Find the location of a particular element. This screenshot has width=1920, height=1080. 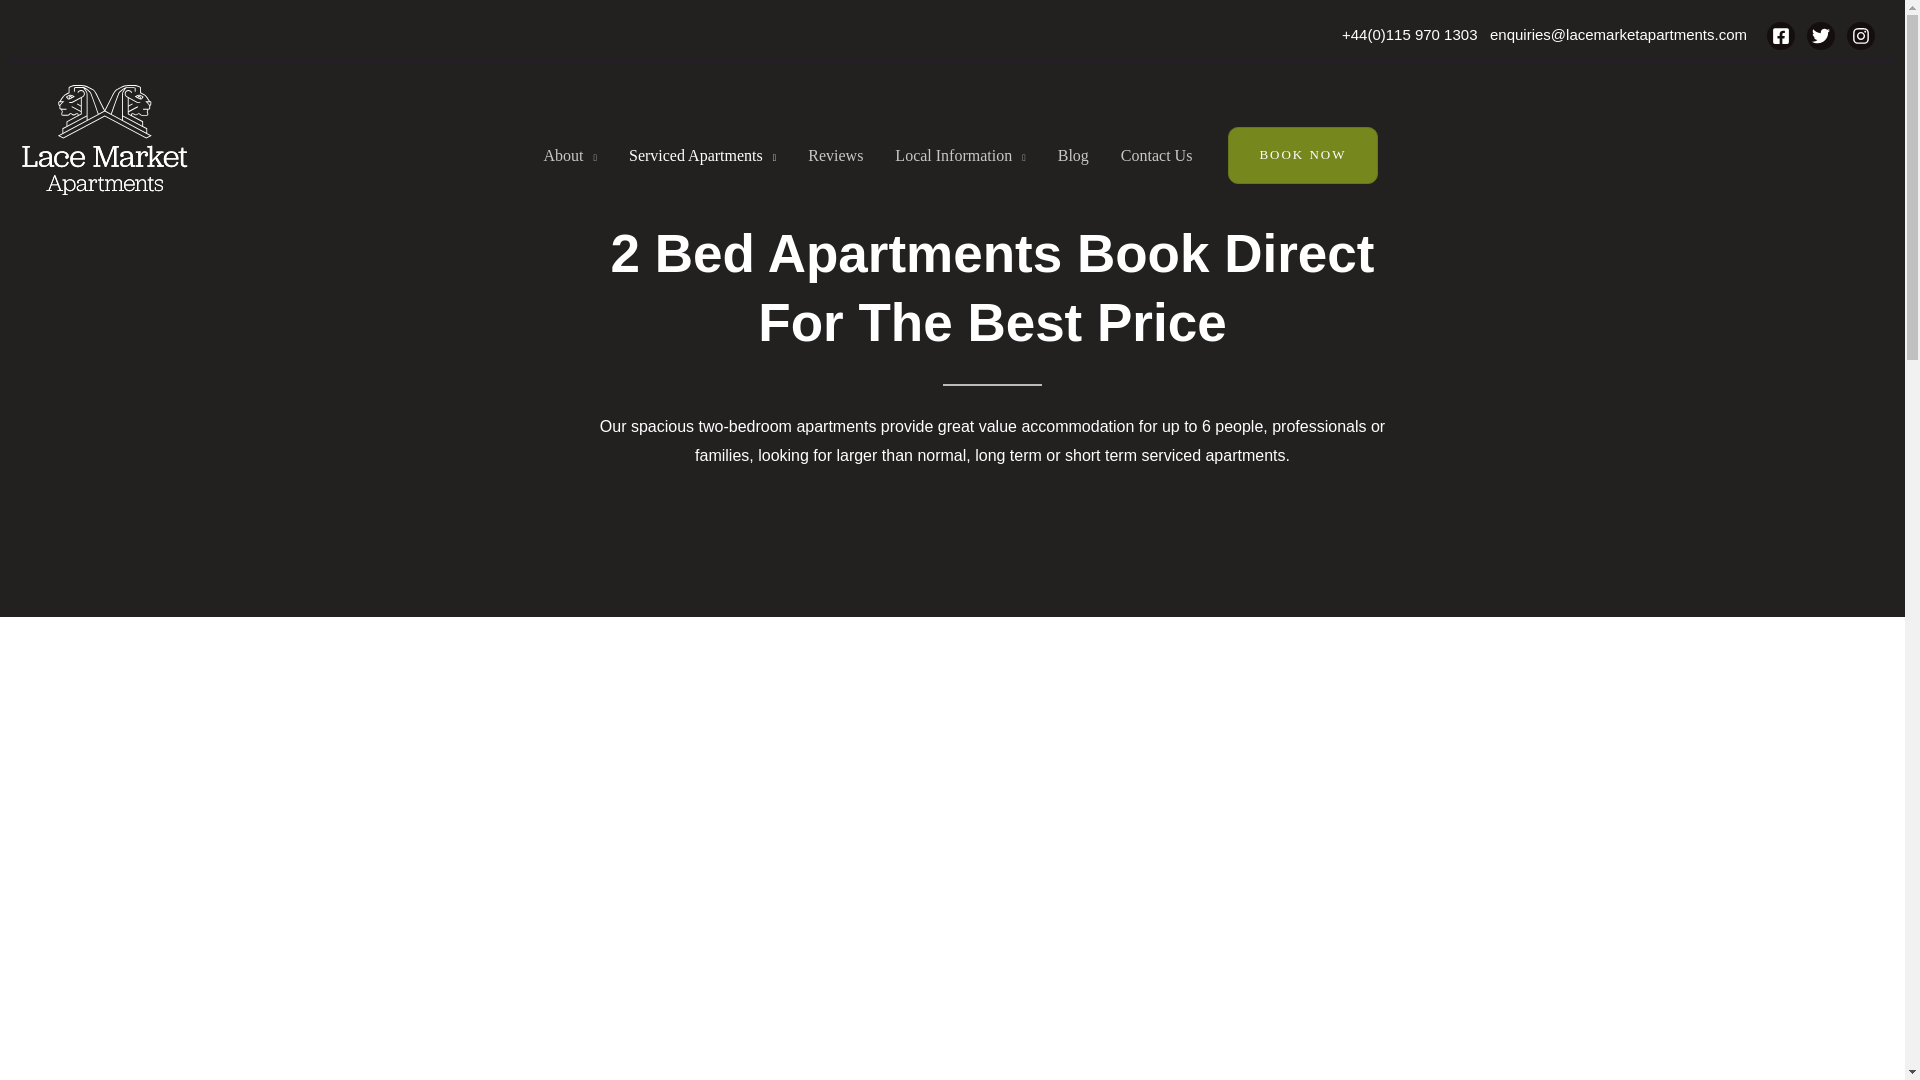

Contact Us is located at coordinates (1157, 156).